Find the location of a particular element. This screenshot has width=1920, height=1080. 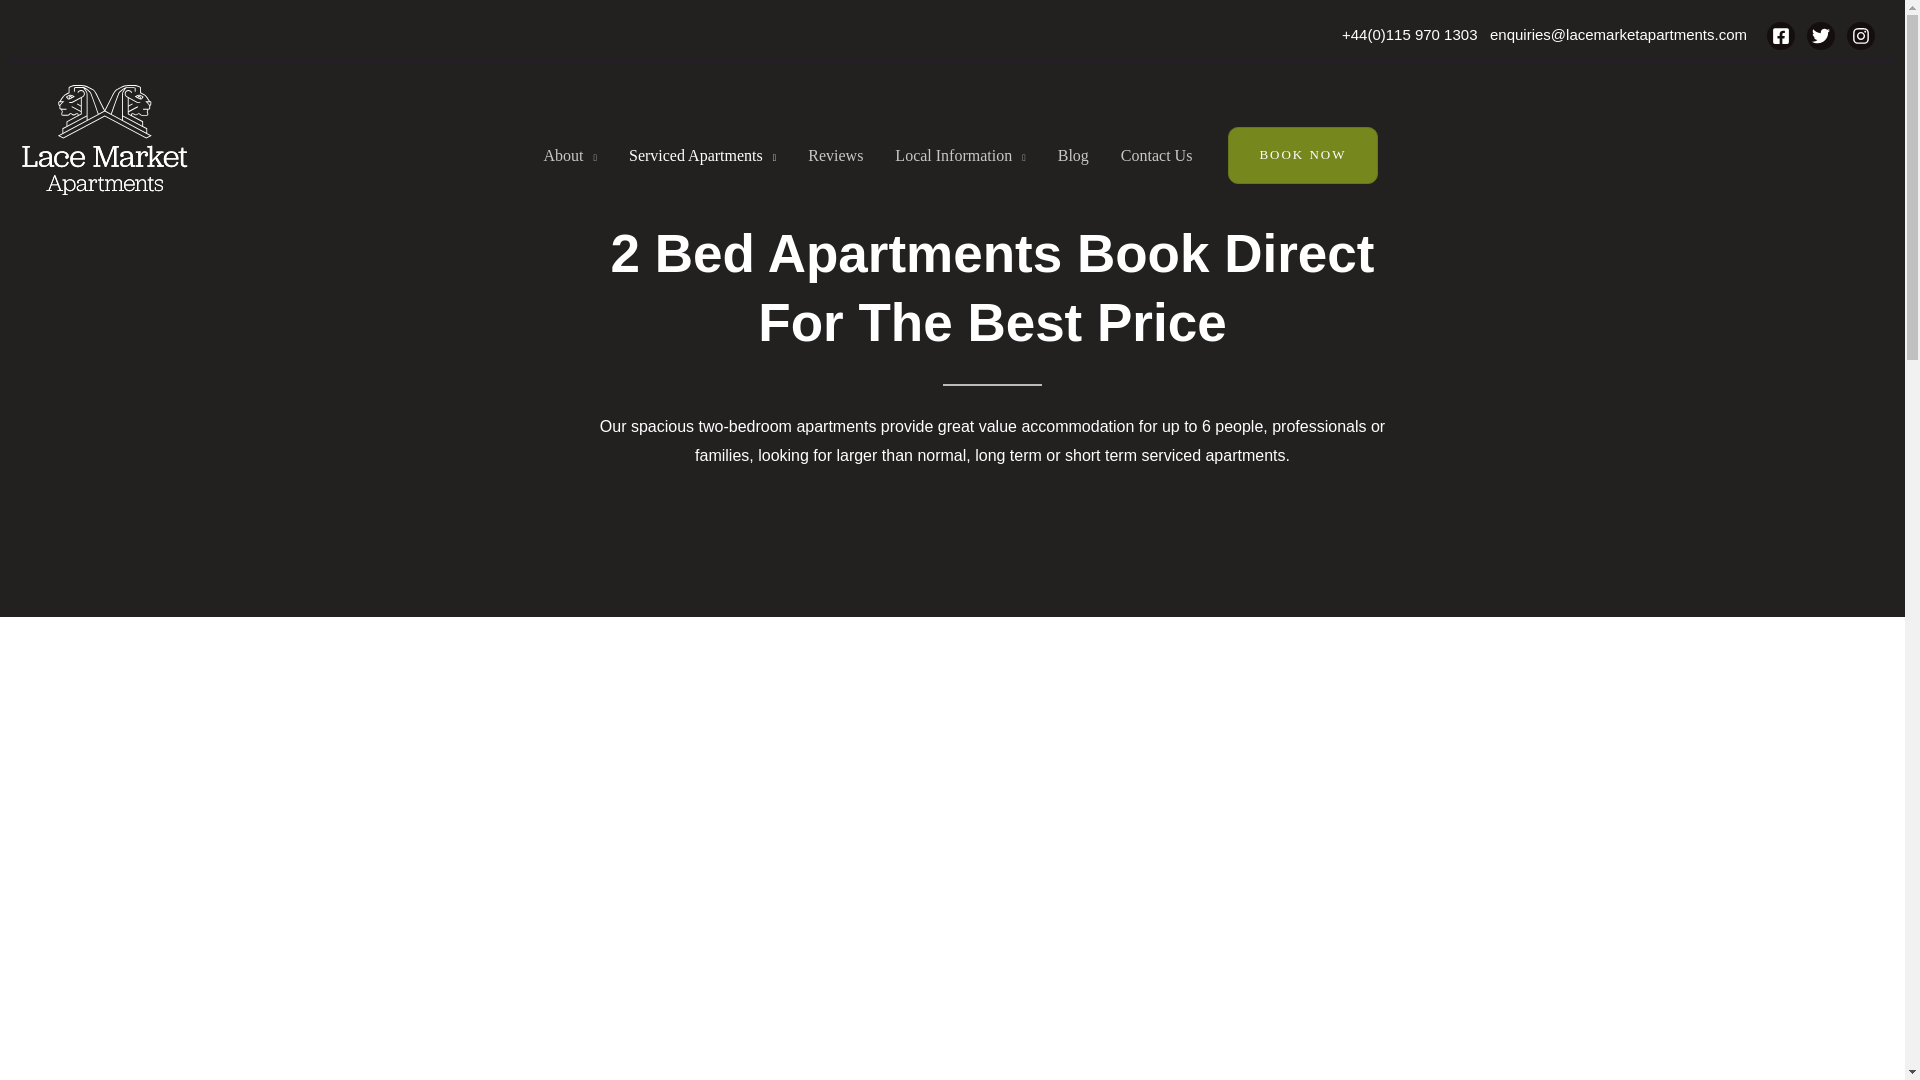

Contact Us is located at coordinates (1157, 156).